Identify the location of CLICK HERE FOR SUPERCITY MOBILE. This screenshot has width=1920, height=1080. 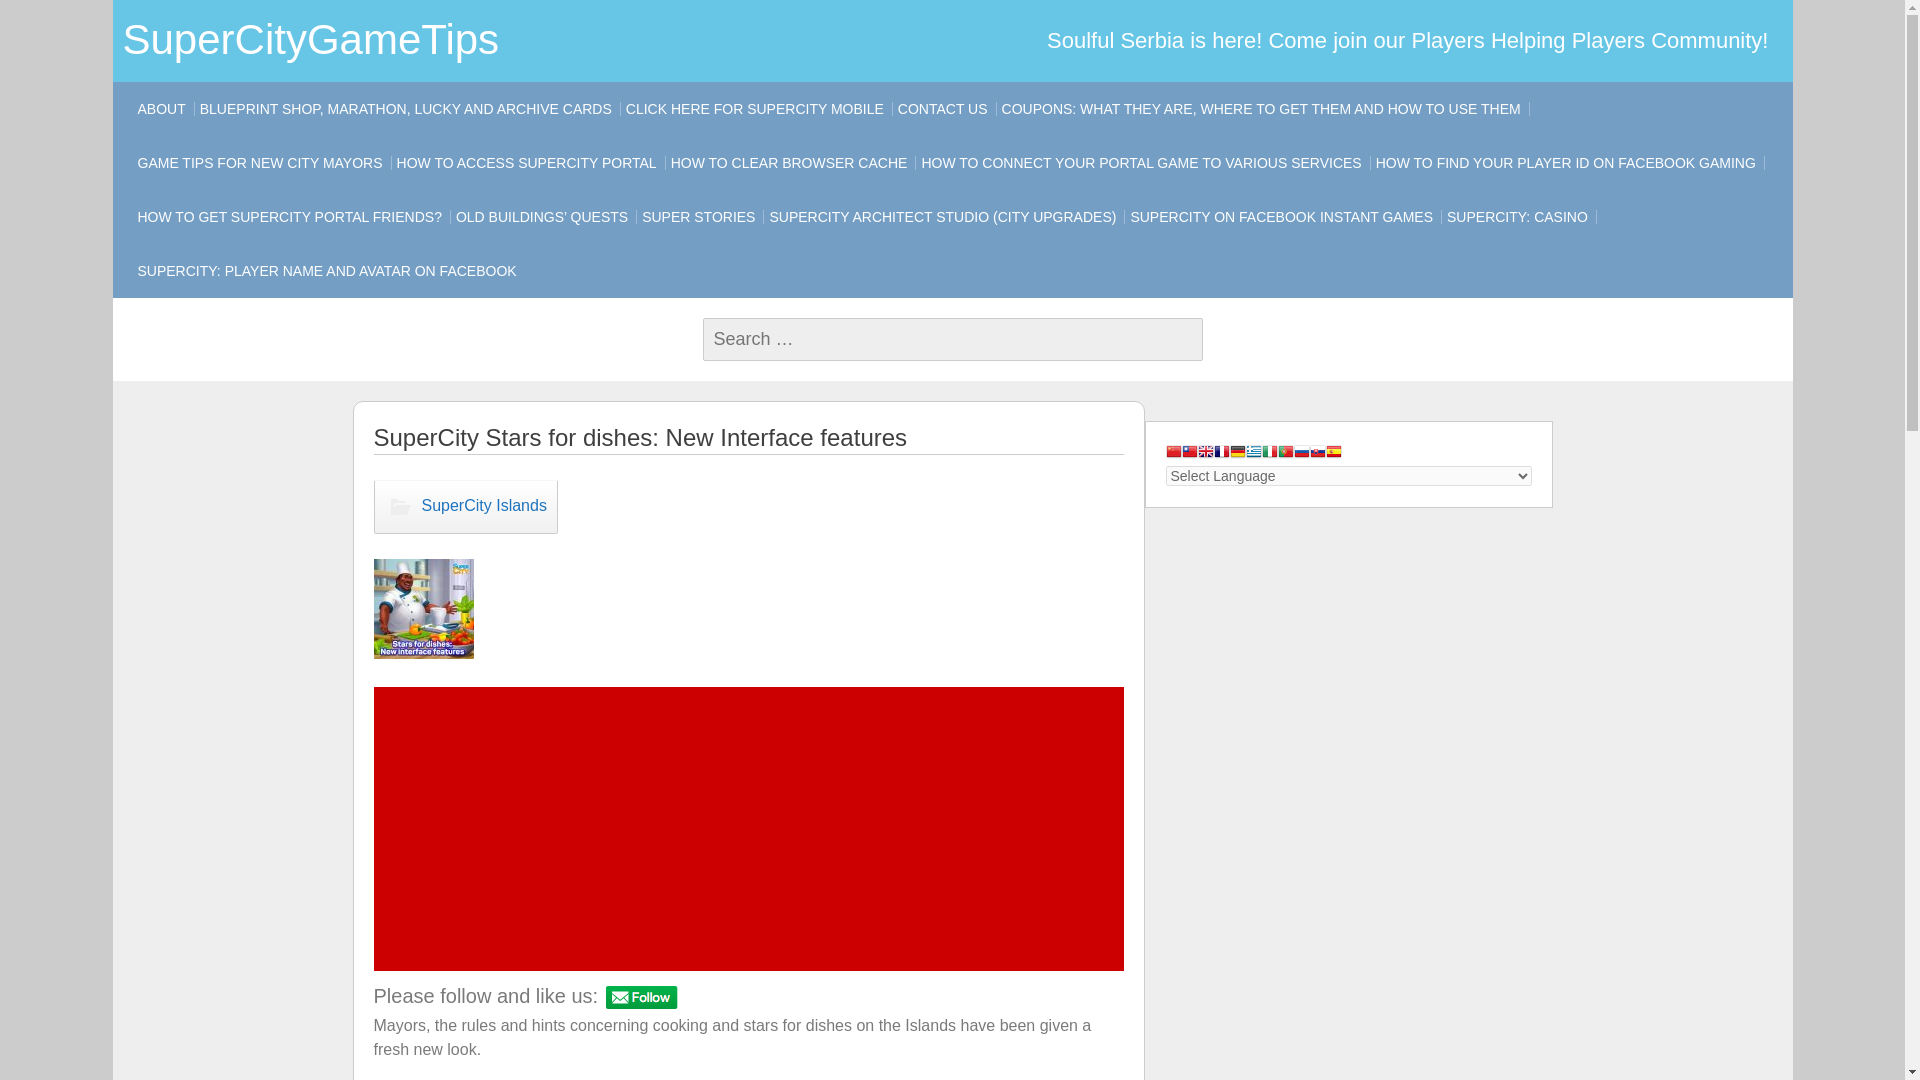
(754, 109).